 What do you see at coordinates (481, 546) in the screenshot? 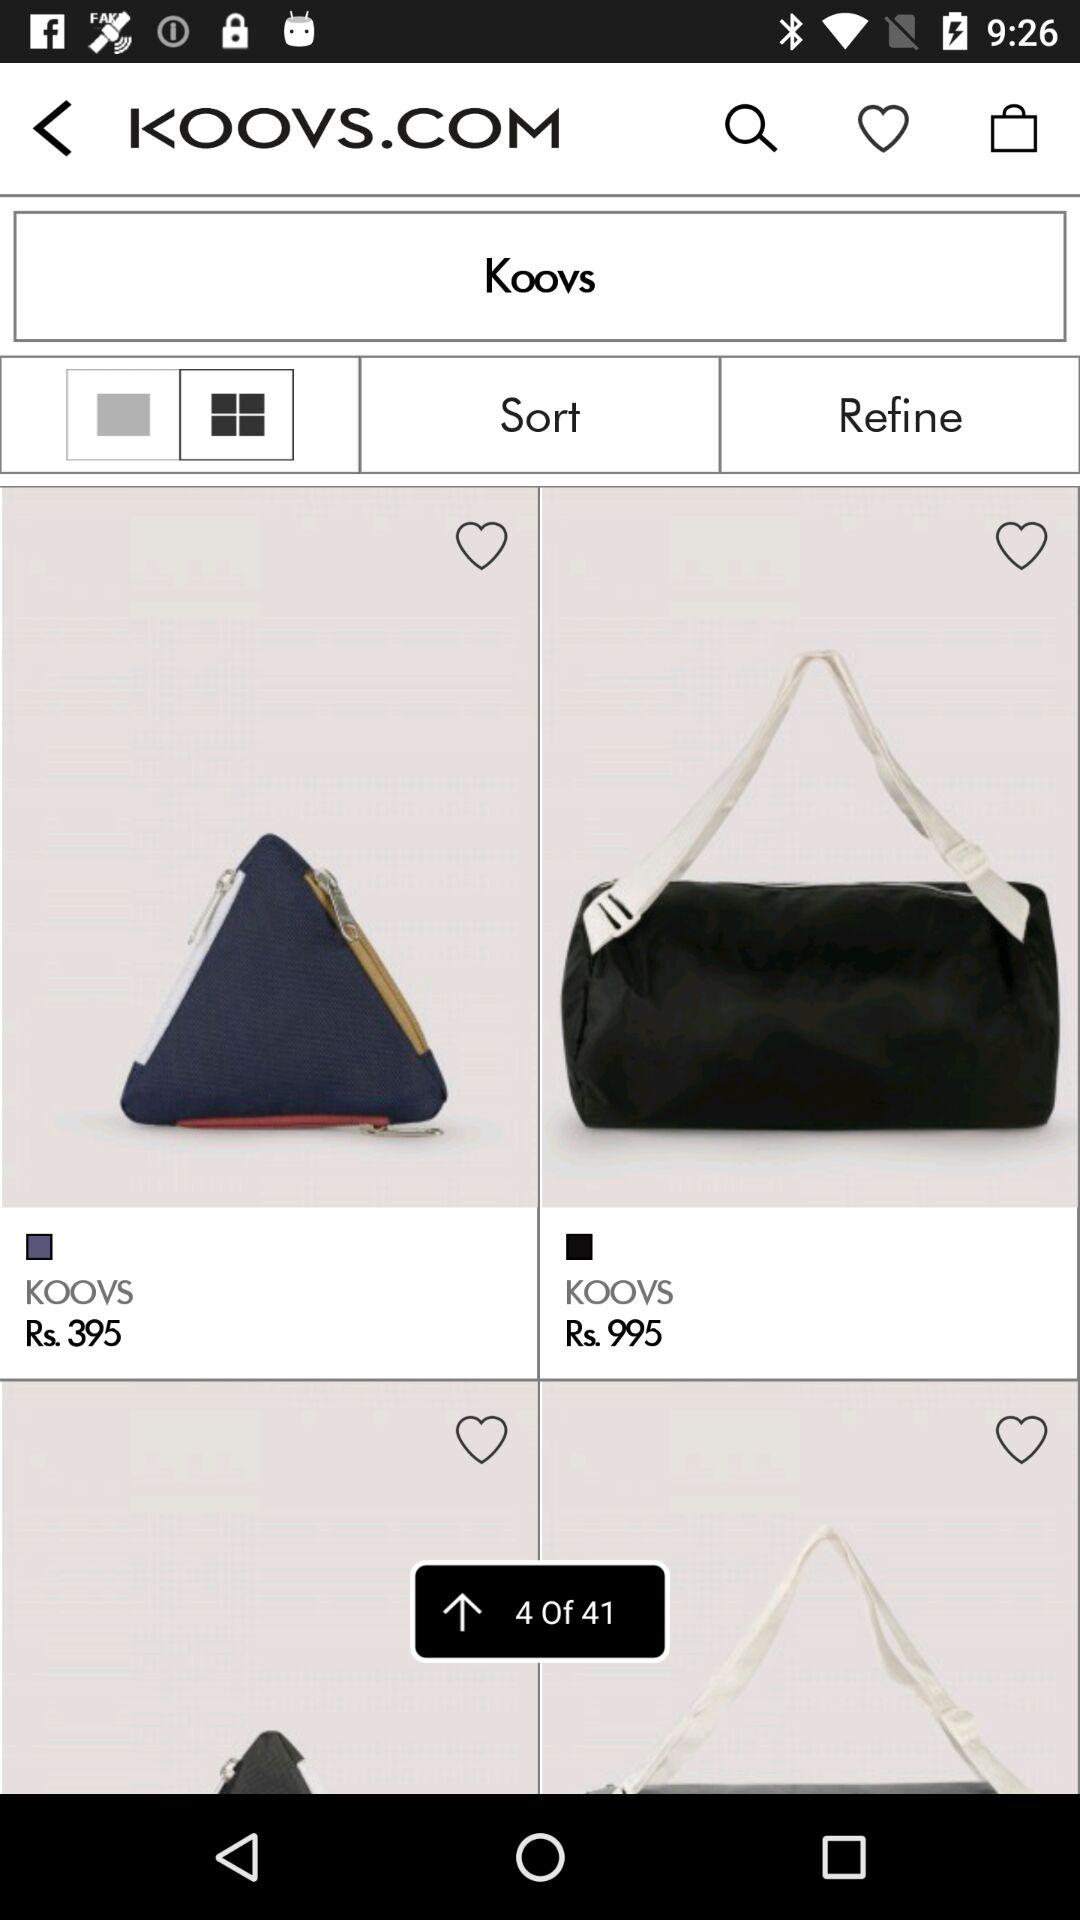
I see `click on the heart symbol in first image on left` at bounding box center [481, 546].